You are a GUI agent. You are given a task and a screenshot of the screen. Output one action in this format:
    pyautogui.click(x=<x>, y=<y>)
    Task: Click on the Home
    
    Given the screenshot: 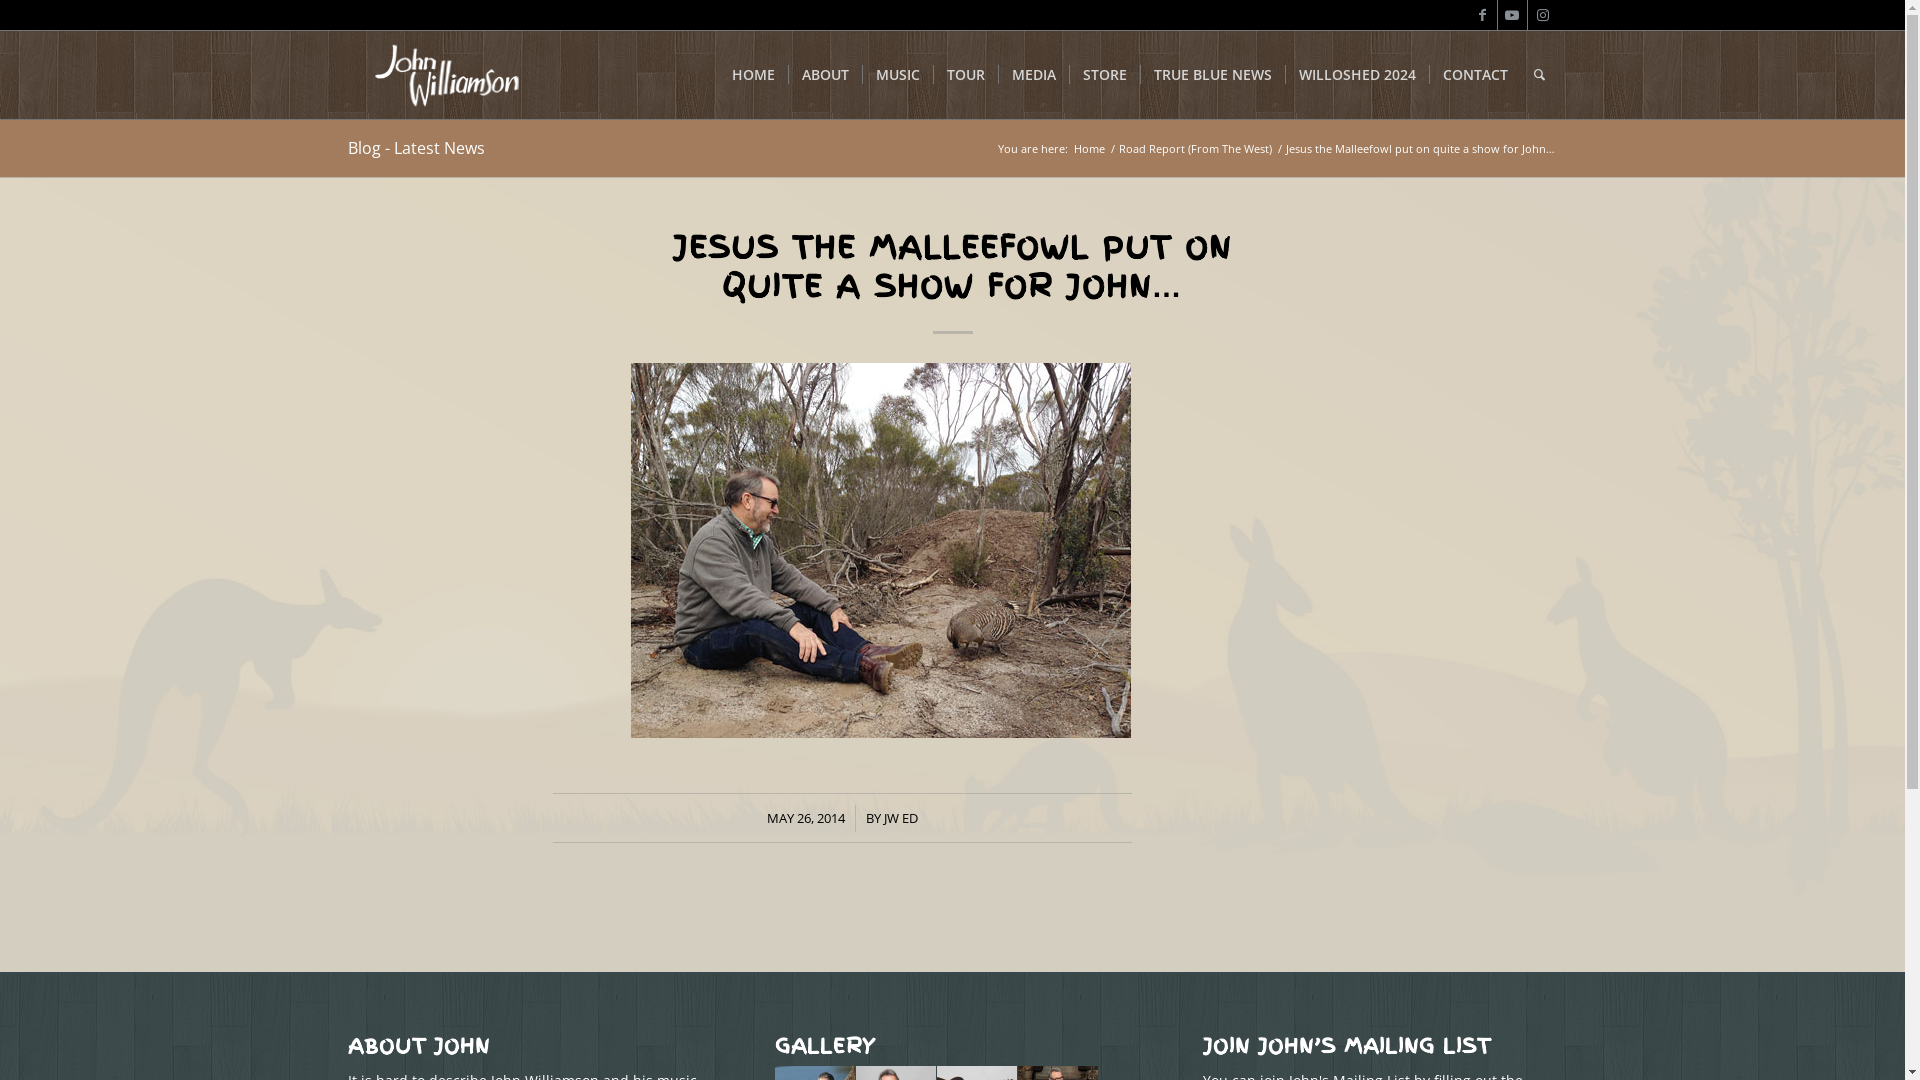 What is the action you would take?
    pyautogui.click(x=1088, y=148)
    